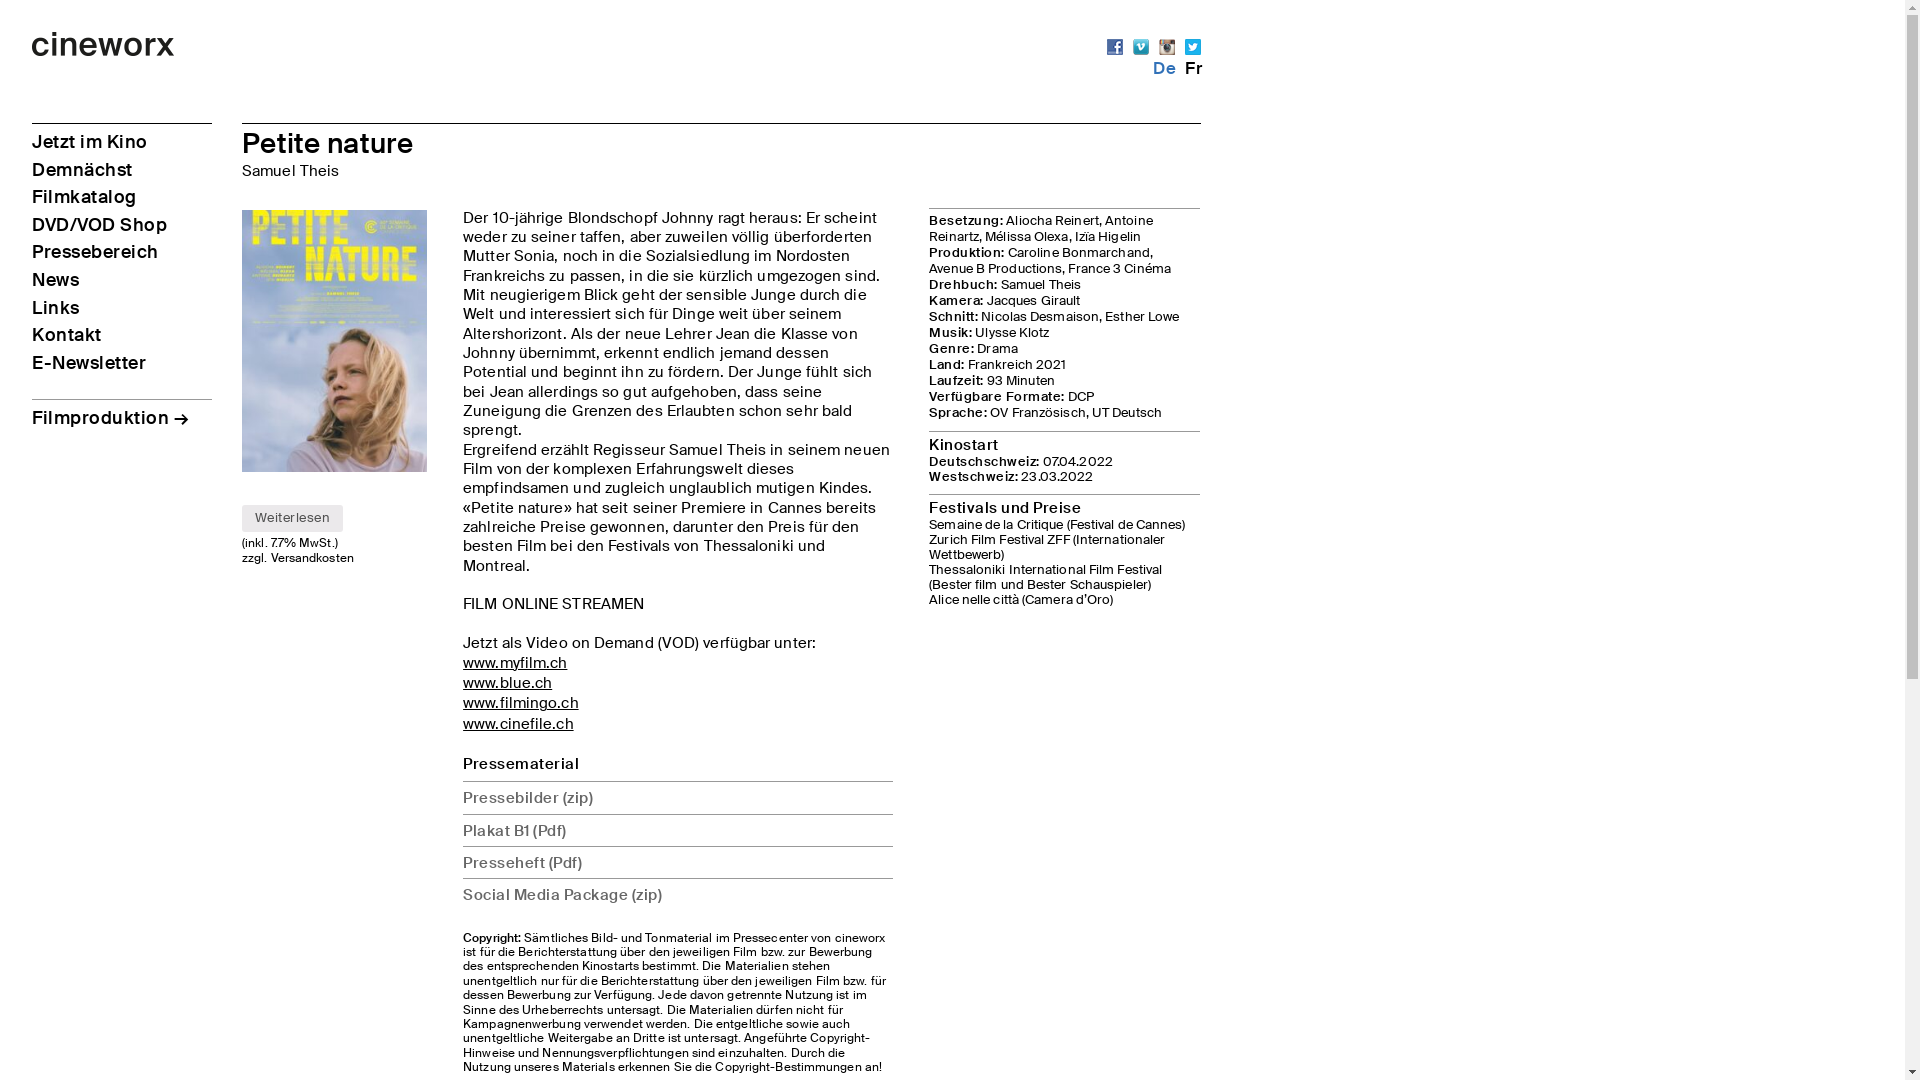 Image resolution: width=1920 pixels, height=1080 pixels. What do you see at coordinates (678, 797) in the screenshot?
I see `Pressebilder (zip)` at bounding box center [678, 797].